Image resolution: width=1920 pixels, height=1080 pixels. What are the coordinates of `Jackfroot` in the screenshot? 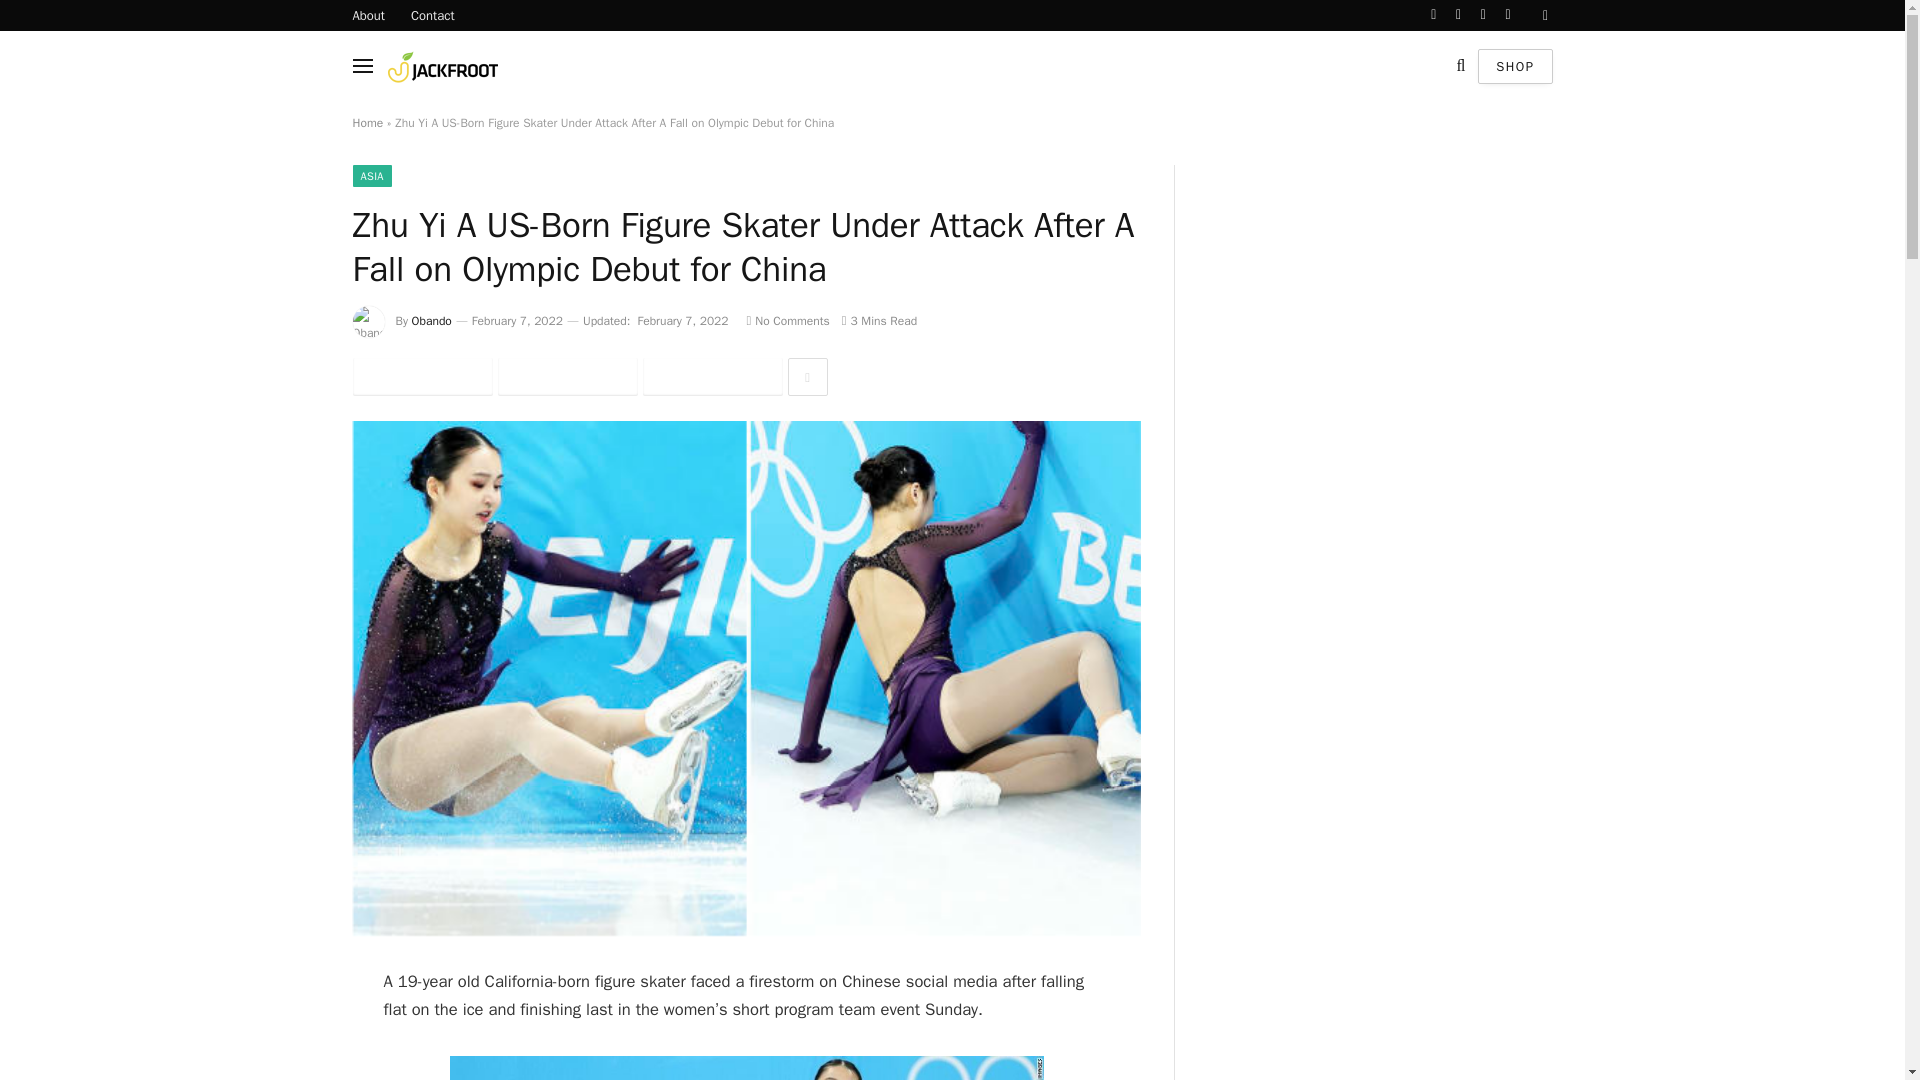 It's located at (456, 66).